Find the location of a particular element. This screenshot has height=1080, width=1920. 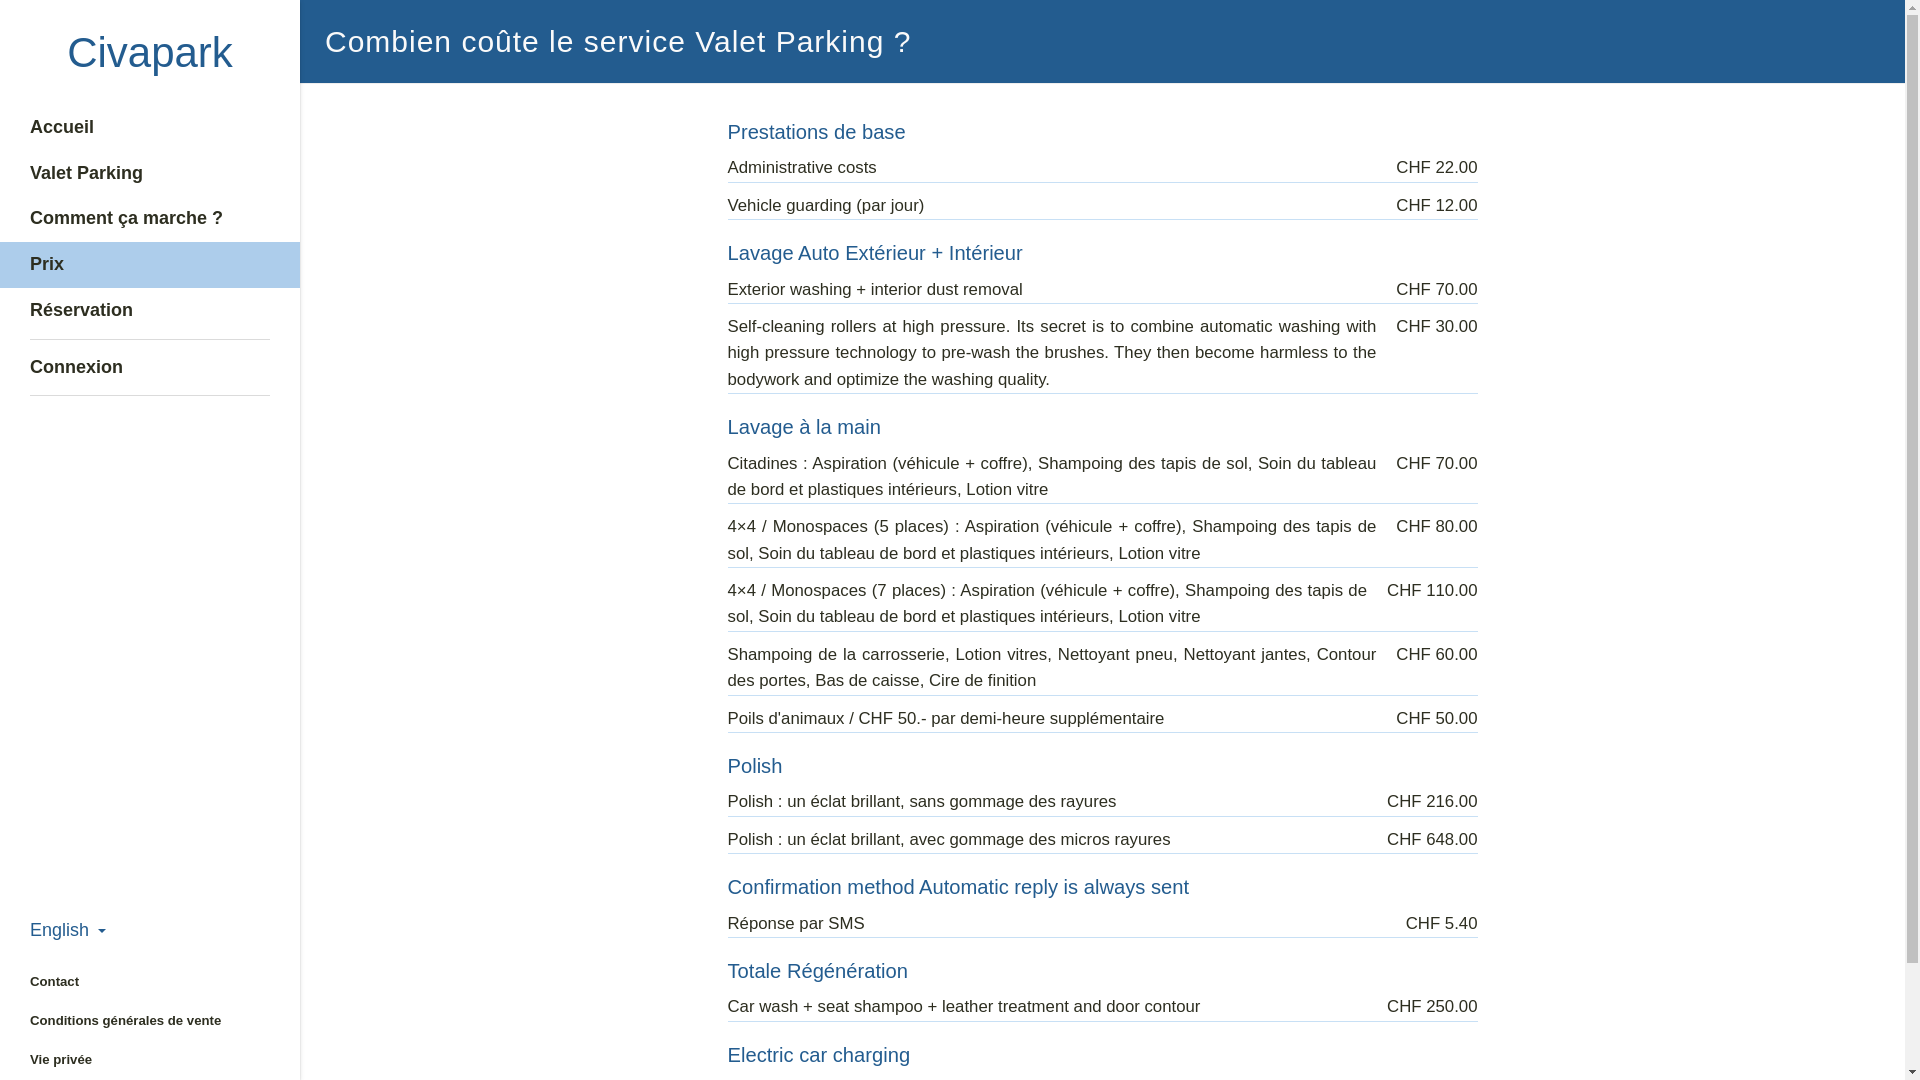

Valet Parking is located at coordinates (150, 174).